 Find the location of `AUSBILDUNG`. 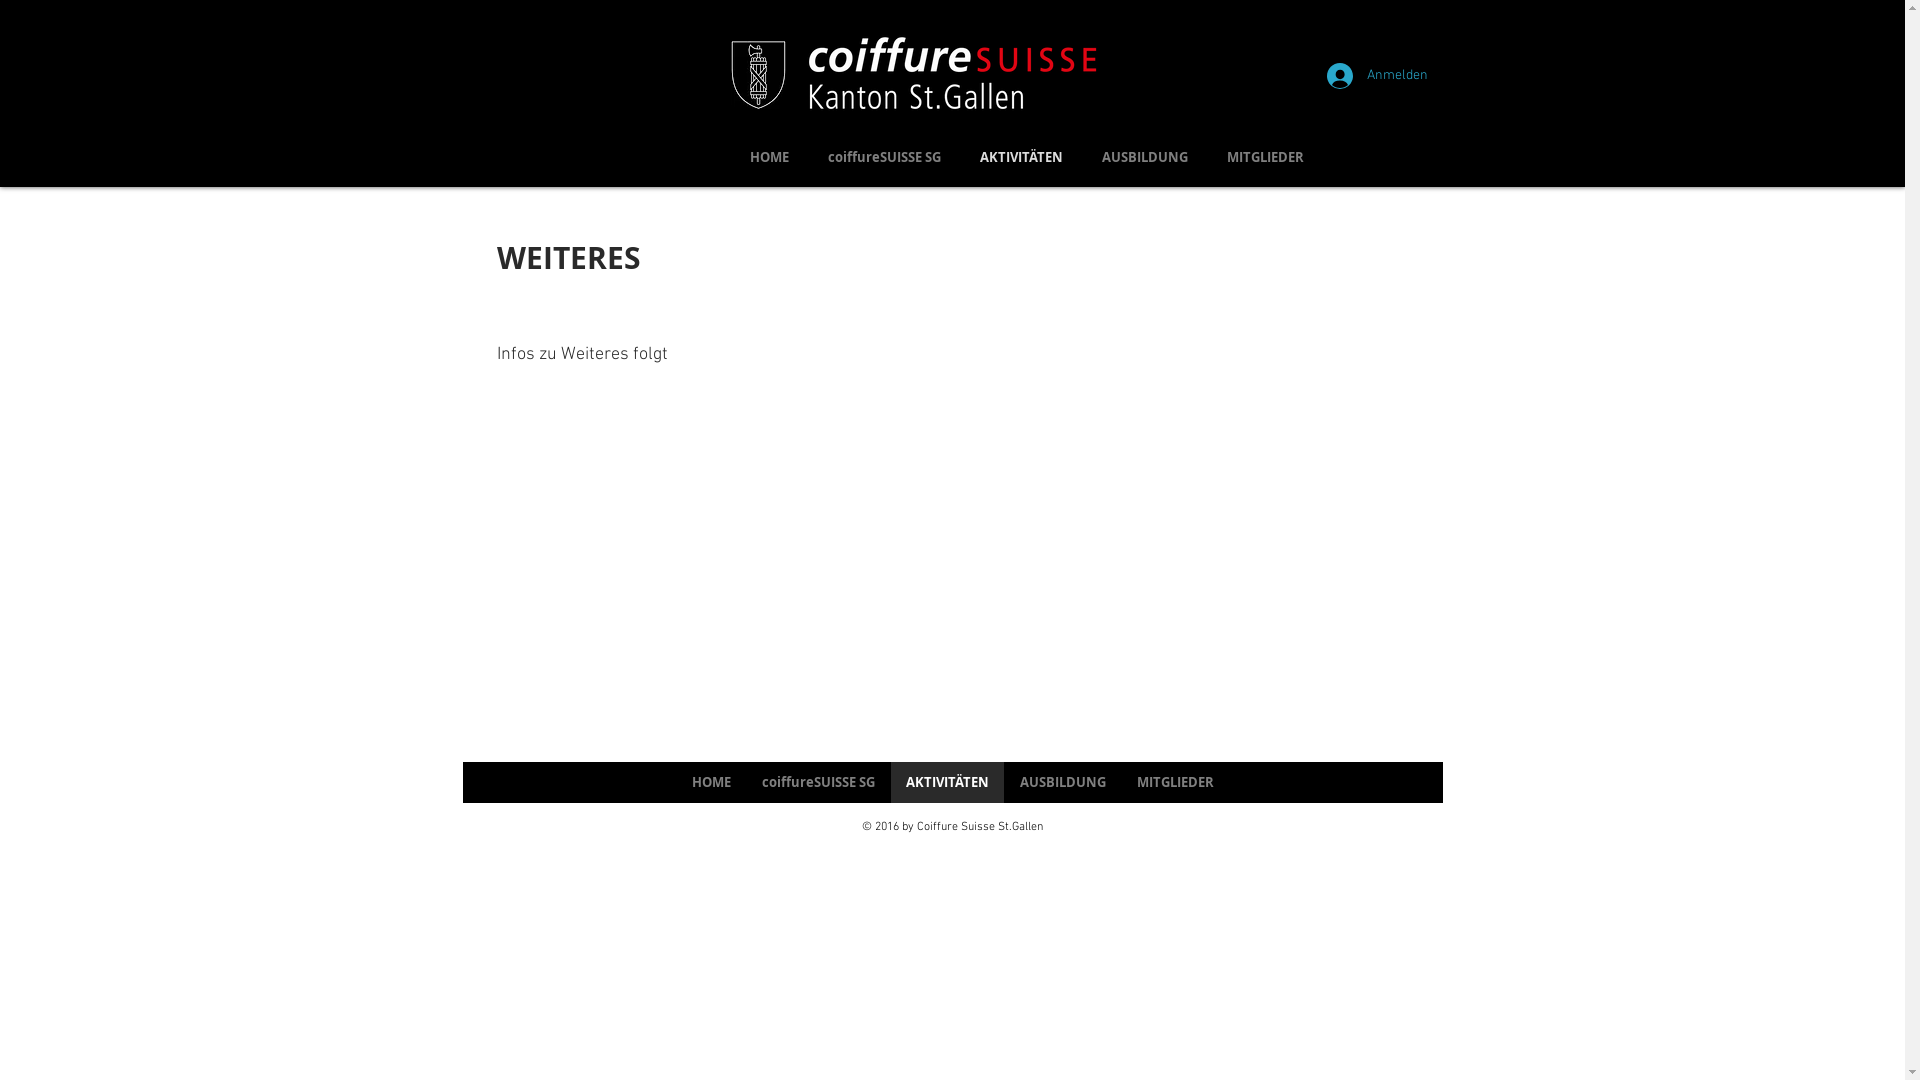

AUSBILDUNG is located at coordinates (1062, 782).